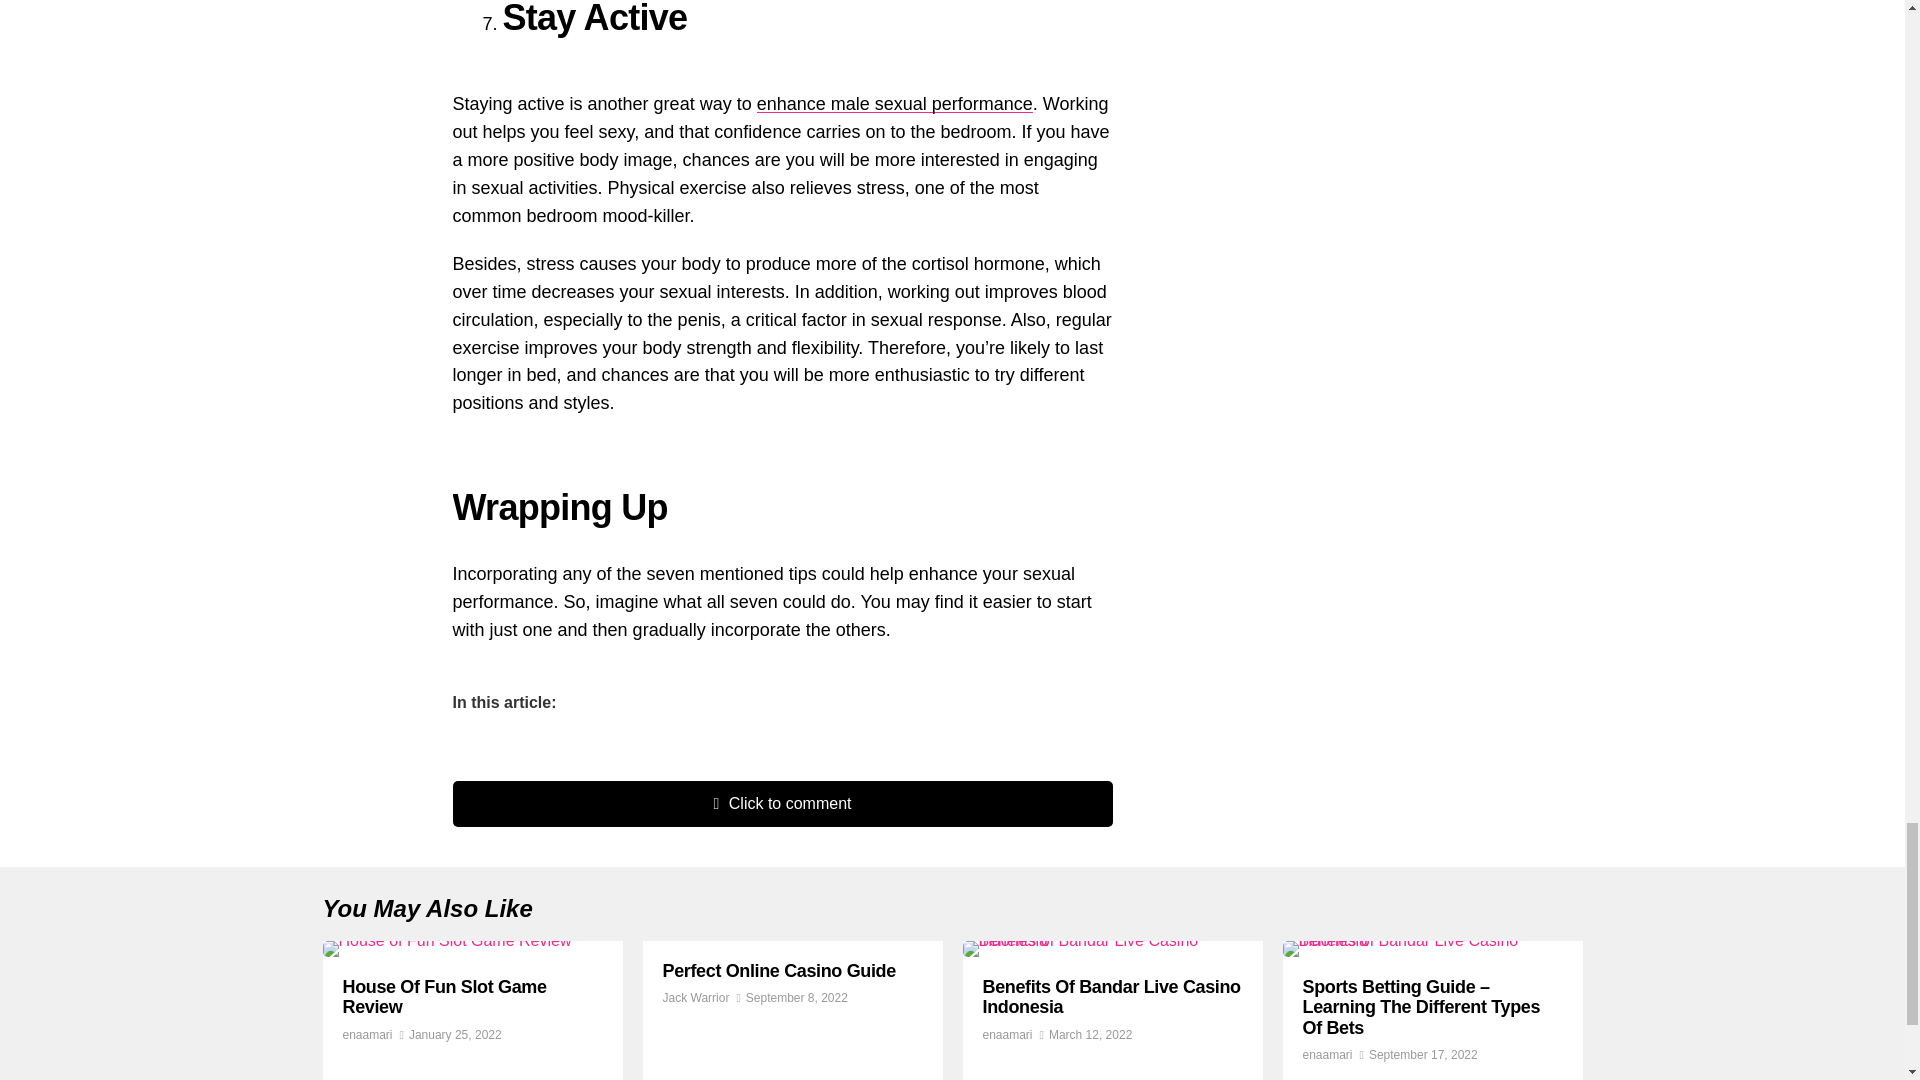 This screenshot has height=1080, width=1920. What do you see at coordinates (1326, 1054) in the screenshot?
I see `Posts by enaamari` at bounding box center [1326, 1054].